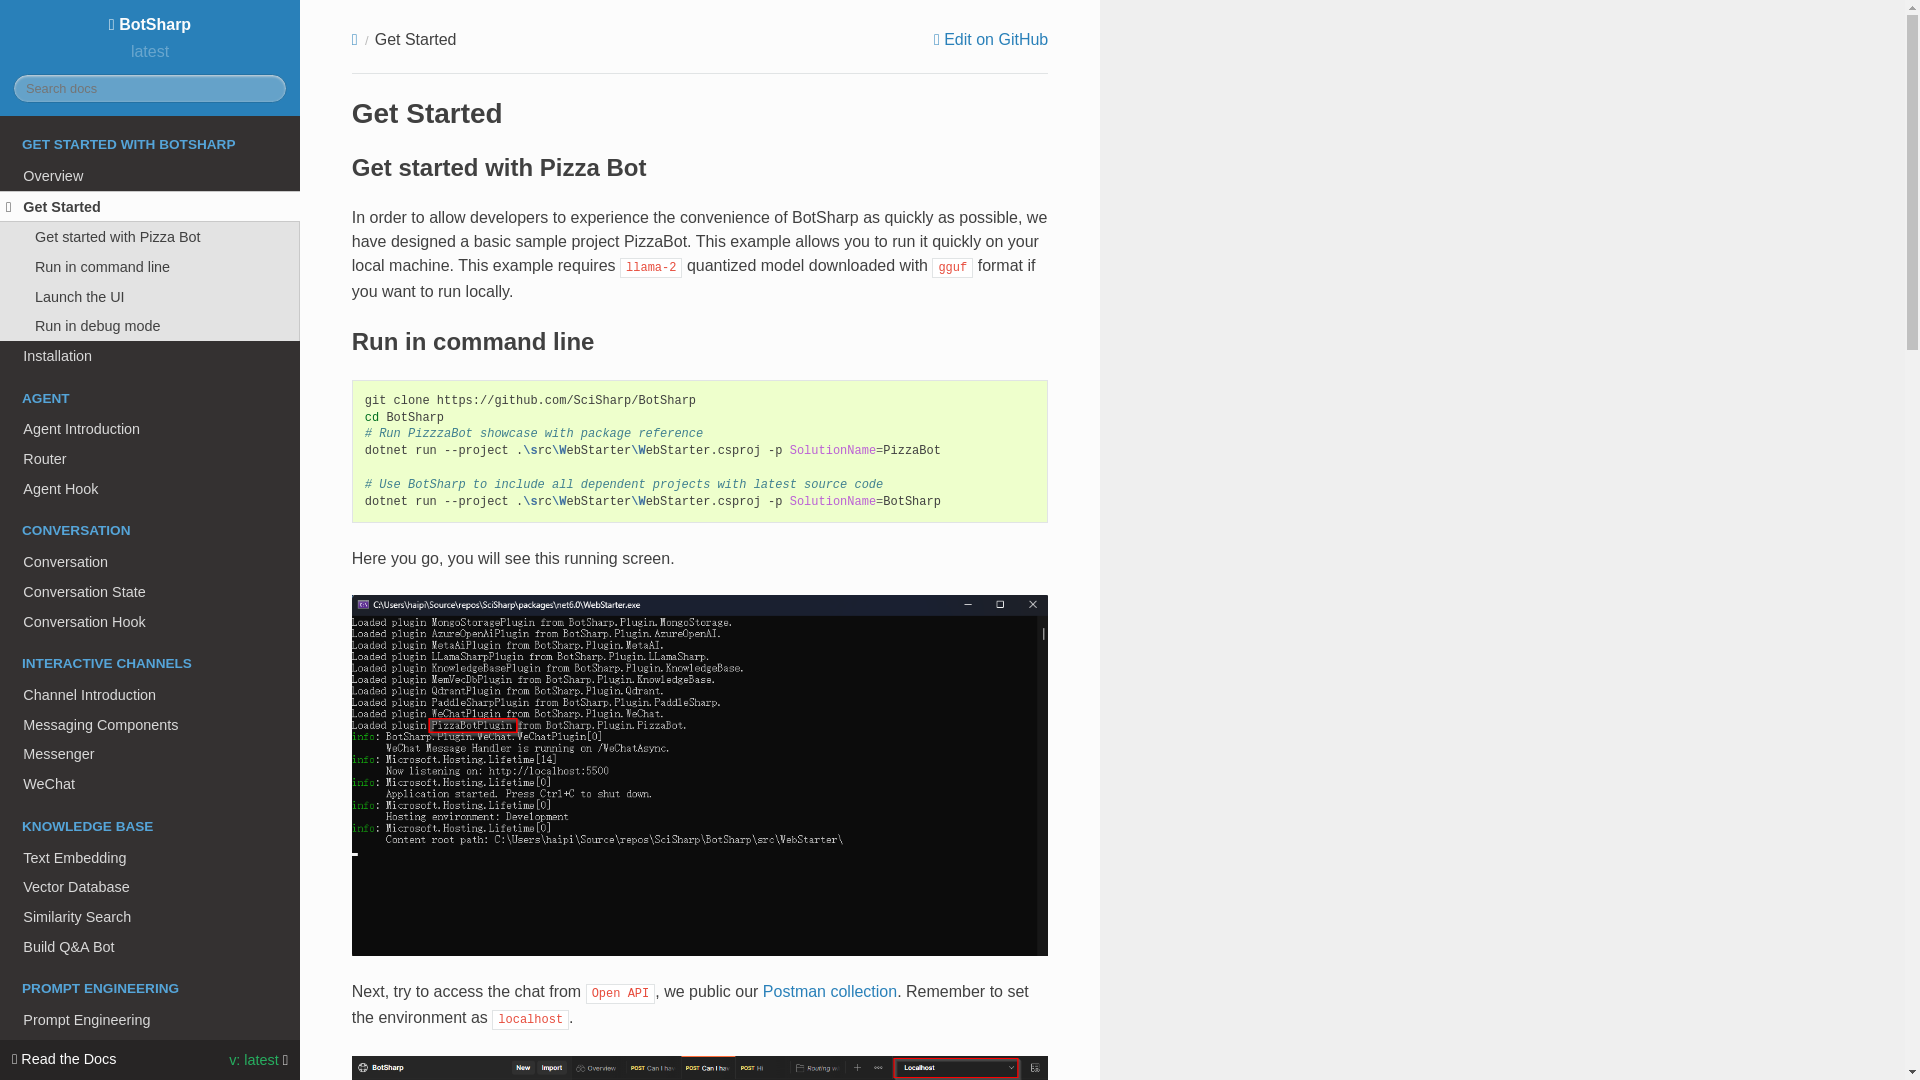 The image size is (1920, 1080). I want to click on BotSharp, so click(150, 24).